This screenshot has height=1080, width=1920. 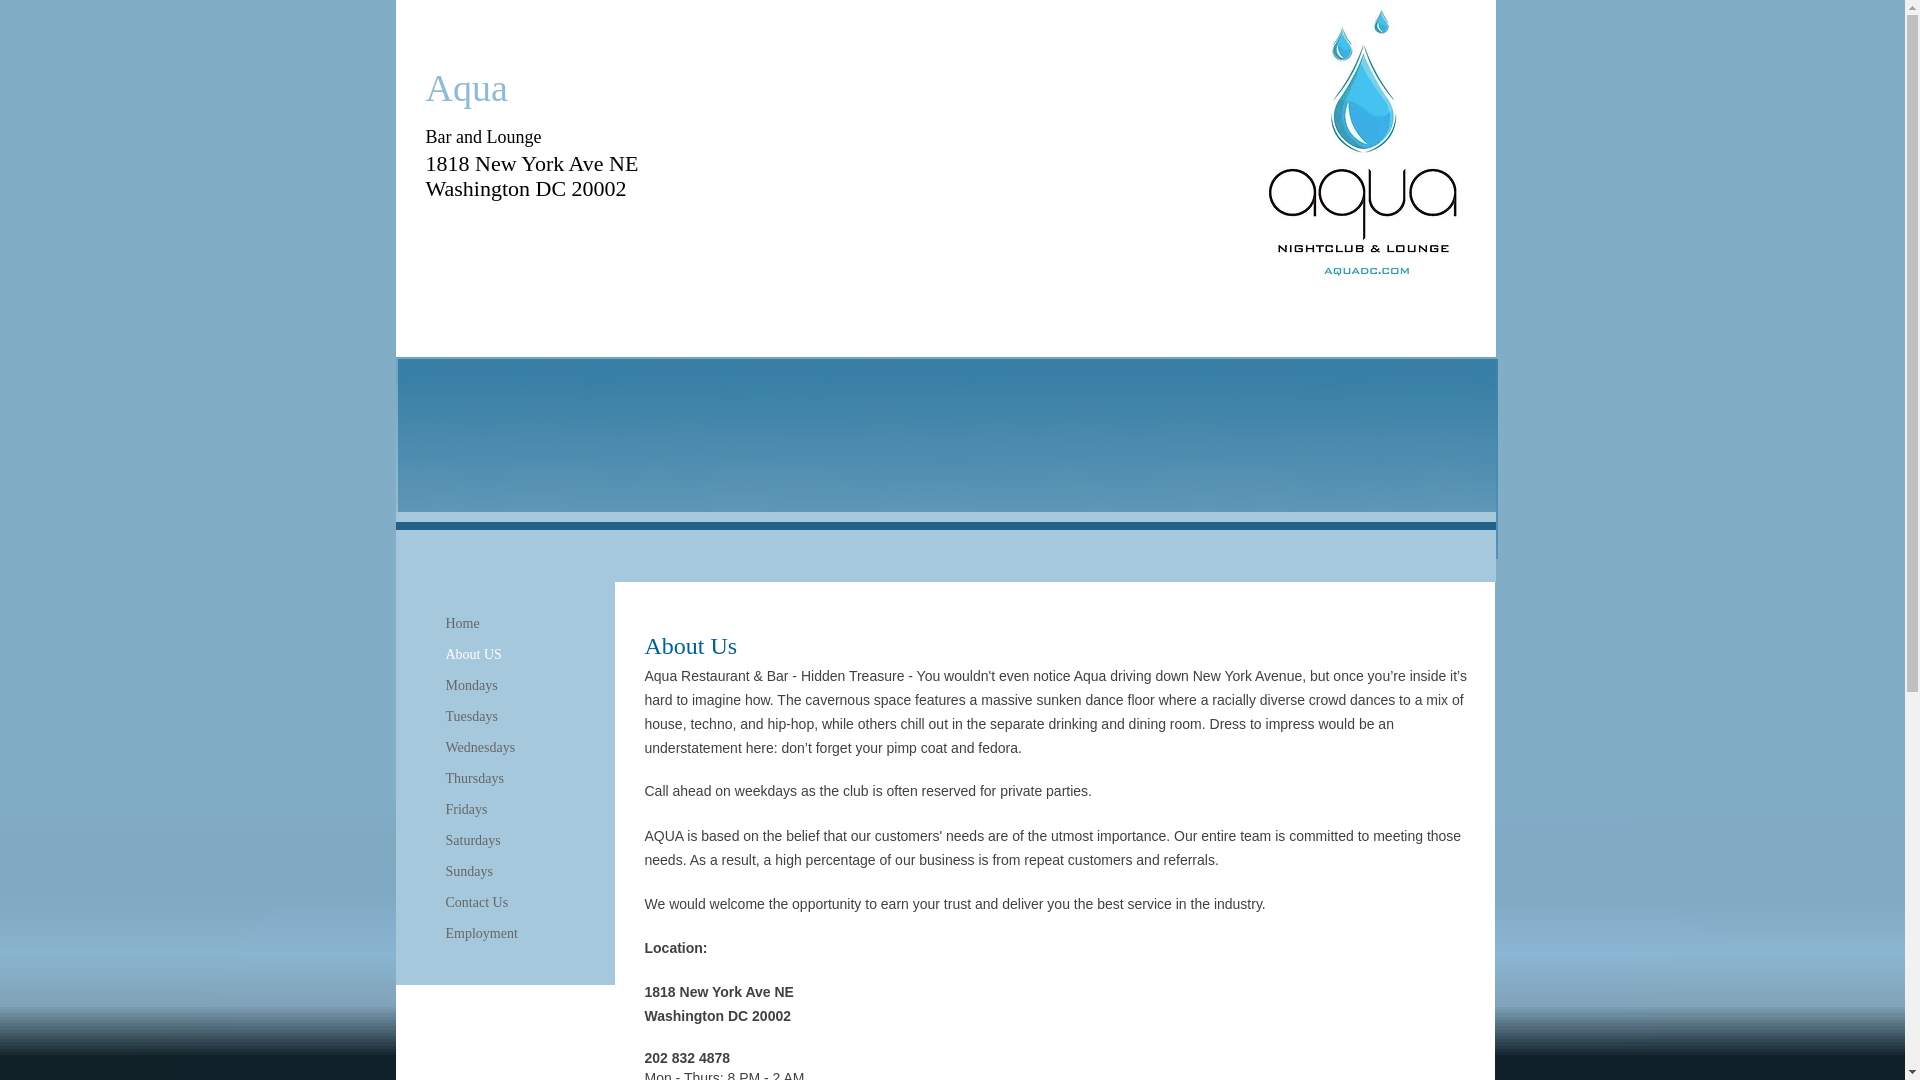 What do you see at coordinates (466, 810) in the screenshot?
I see `Fridays` at bounding box center [466, 810].